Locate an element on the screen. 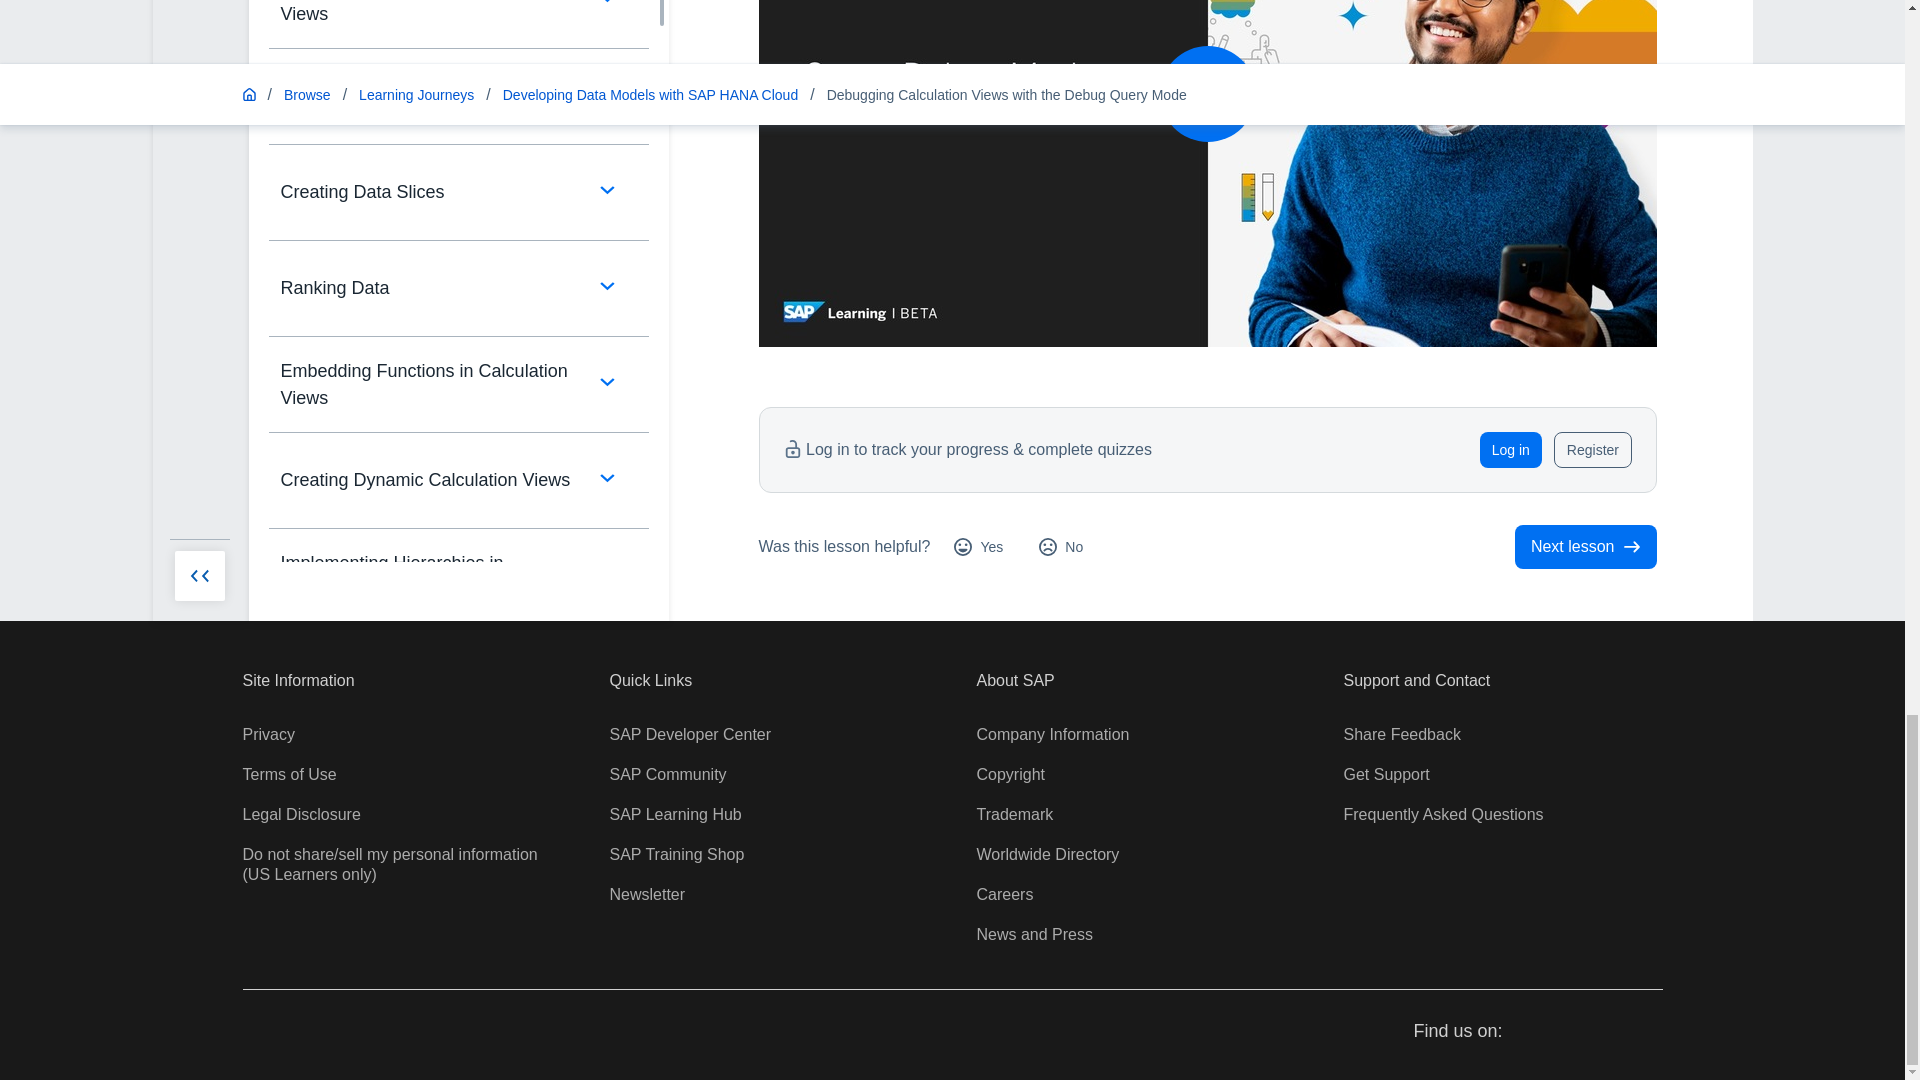 This screenshot has width=1920, height=1080. SAP Community is located at coordinates (668, 774).